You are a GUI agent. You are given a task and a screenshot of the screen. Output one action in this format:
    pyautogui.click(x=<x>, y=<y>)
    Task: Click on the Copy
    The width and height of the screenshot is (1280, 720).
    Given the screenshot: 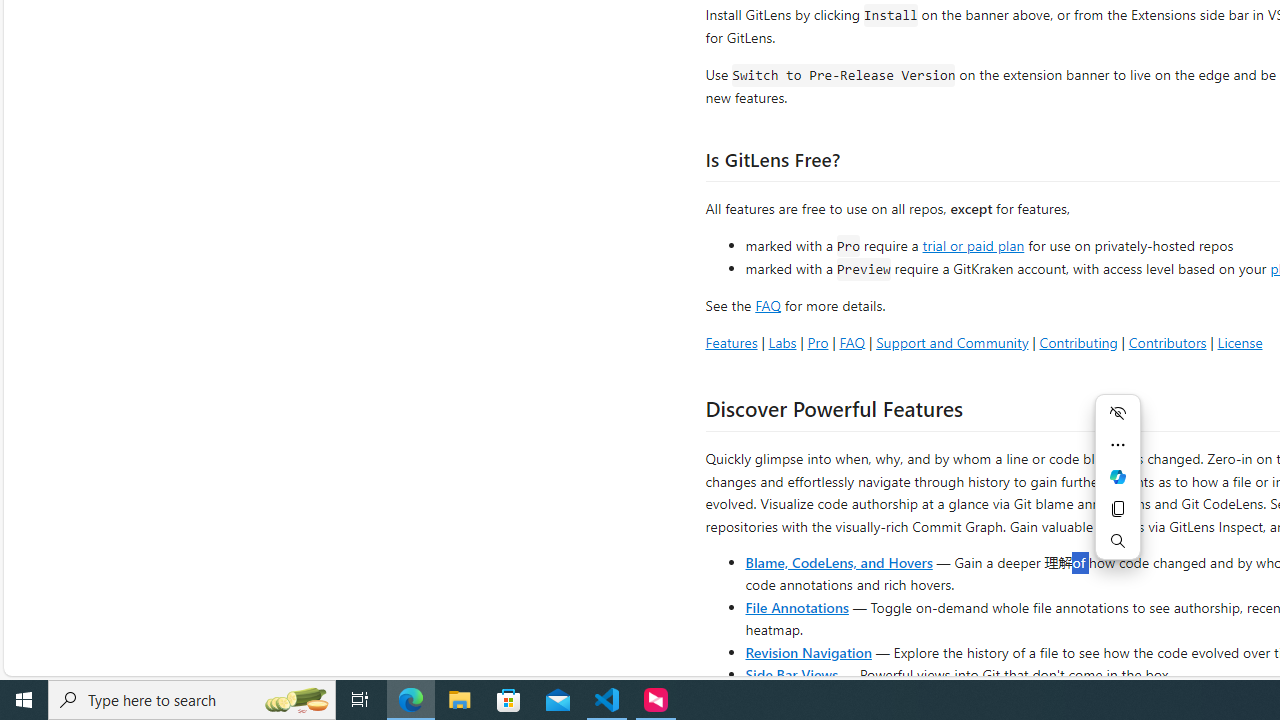 What is the action you would take?
    pyautogui.click(x=1118, y=508)
    